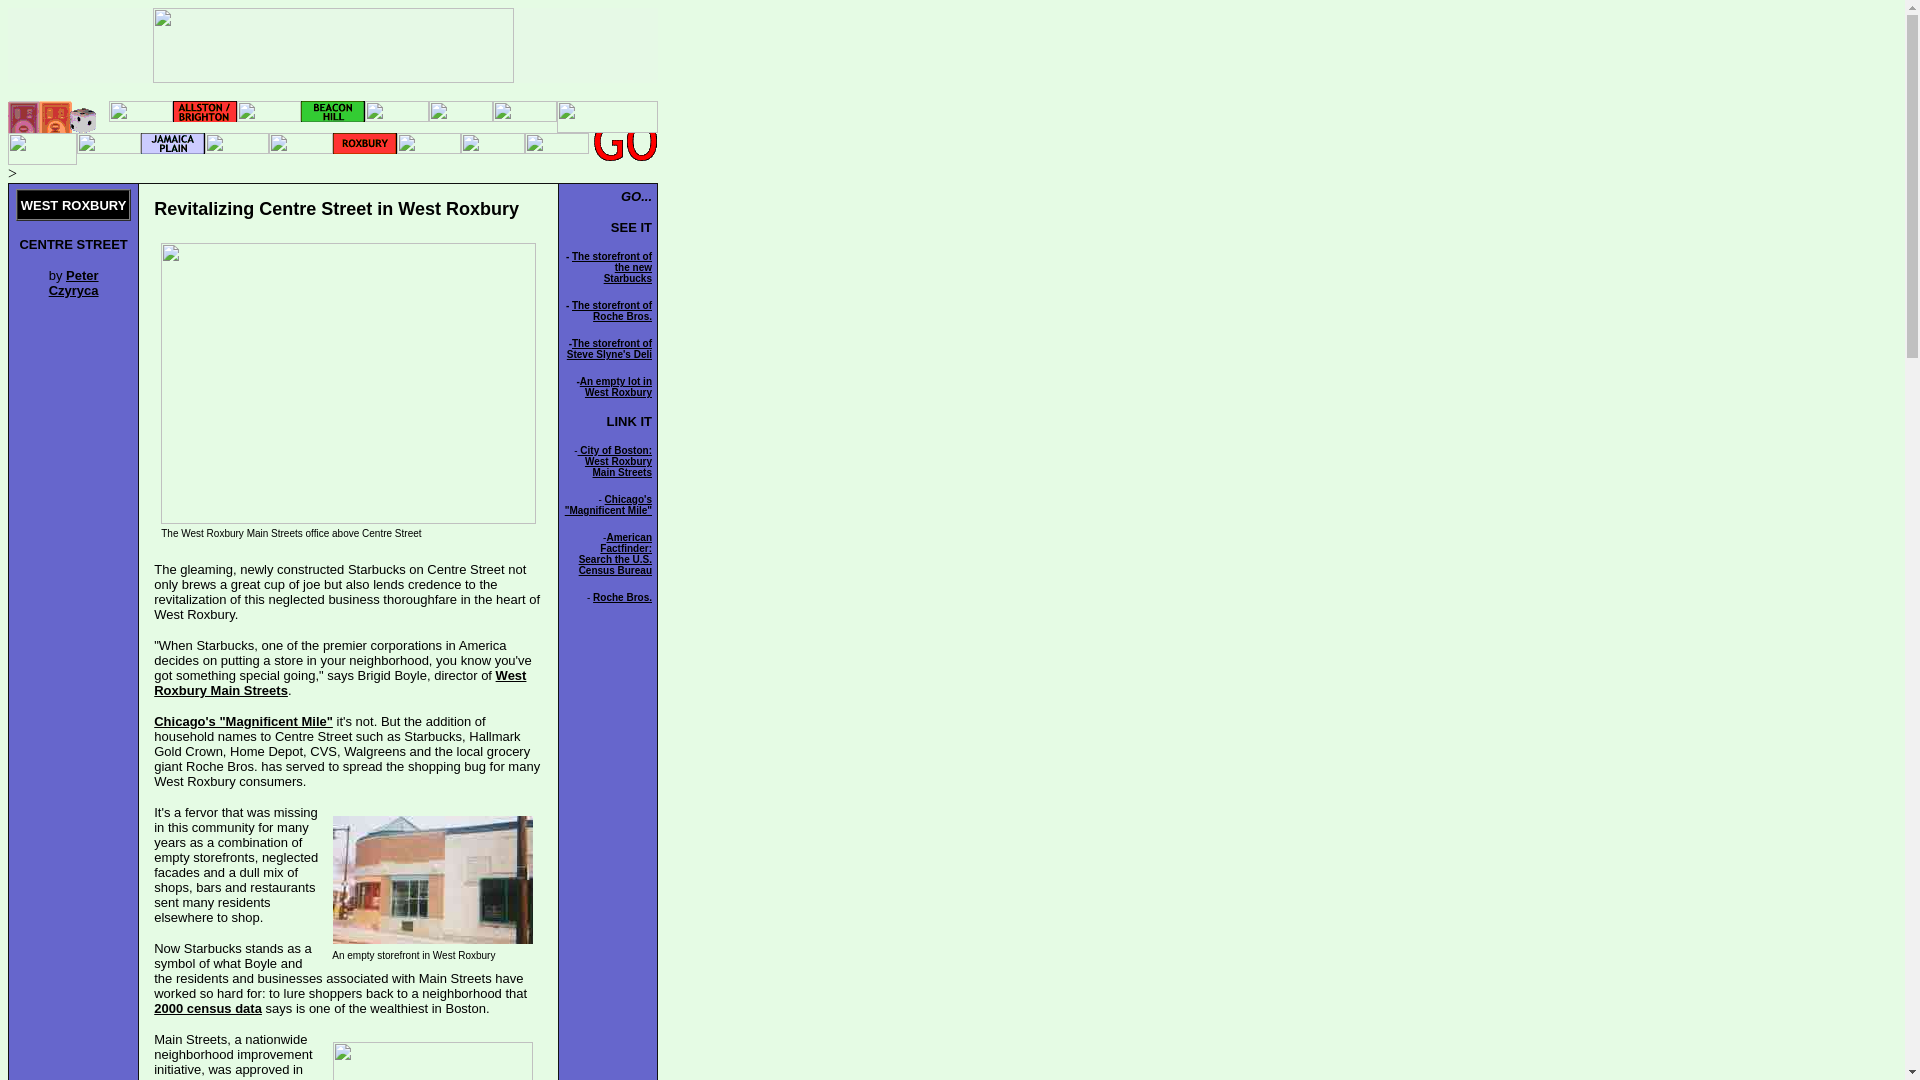 Image resolution: width=1920 pixels, height=1080 pixels. I want to click on An empty lot in West Roxbury, so click(616, 386).